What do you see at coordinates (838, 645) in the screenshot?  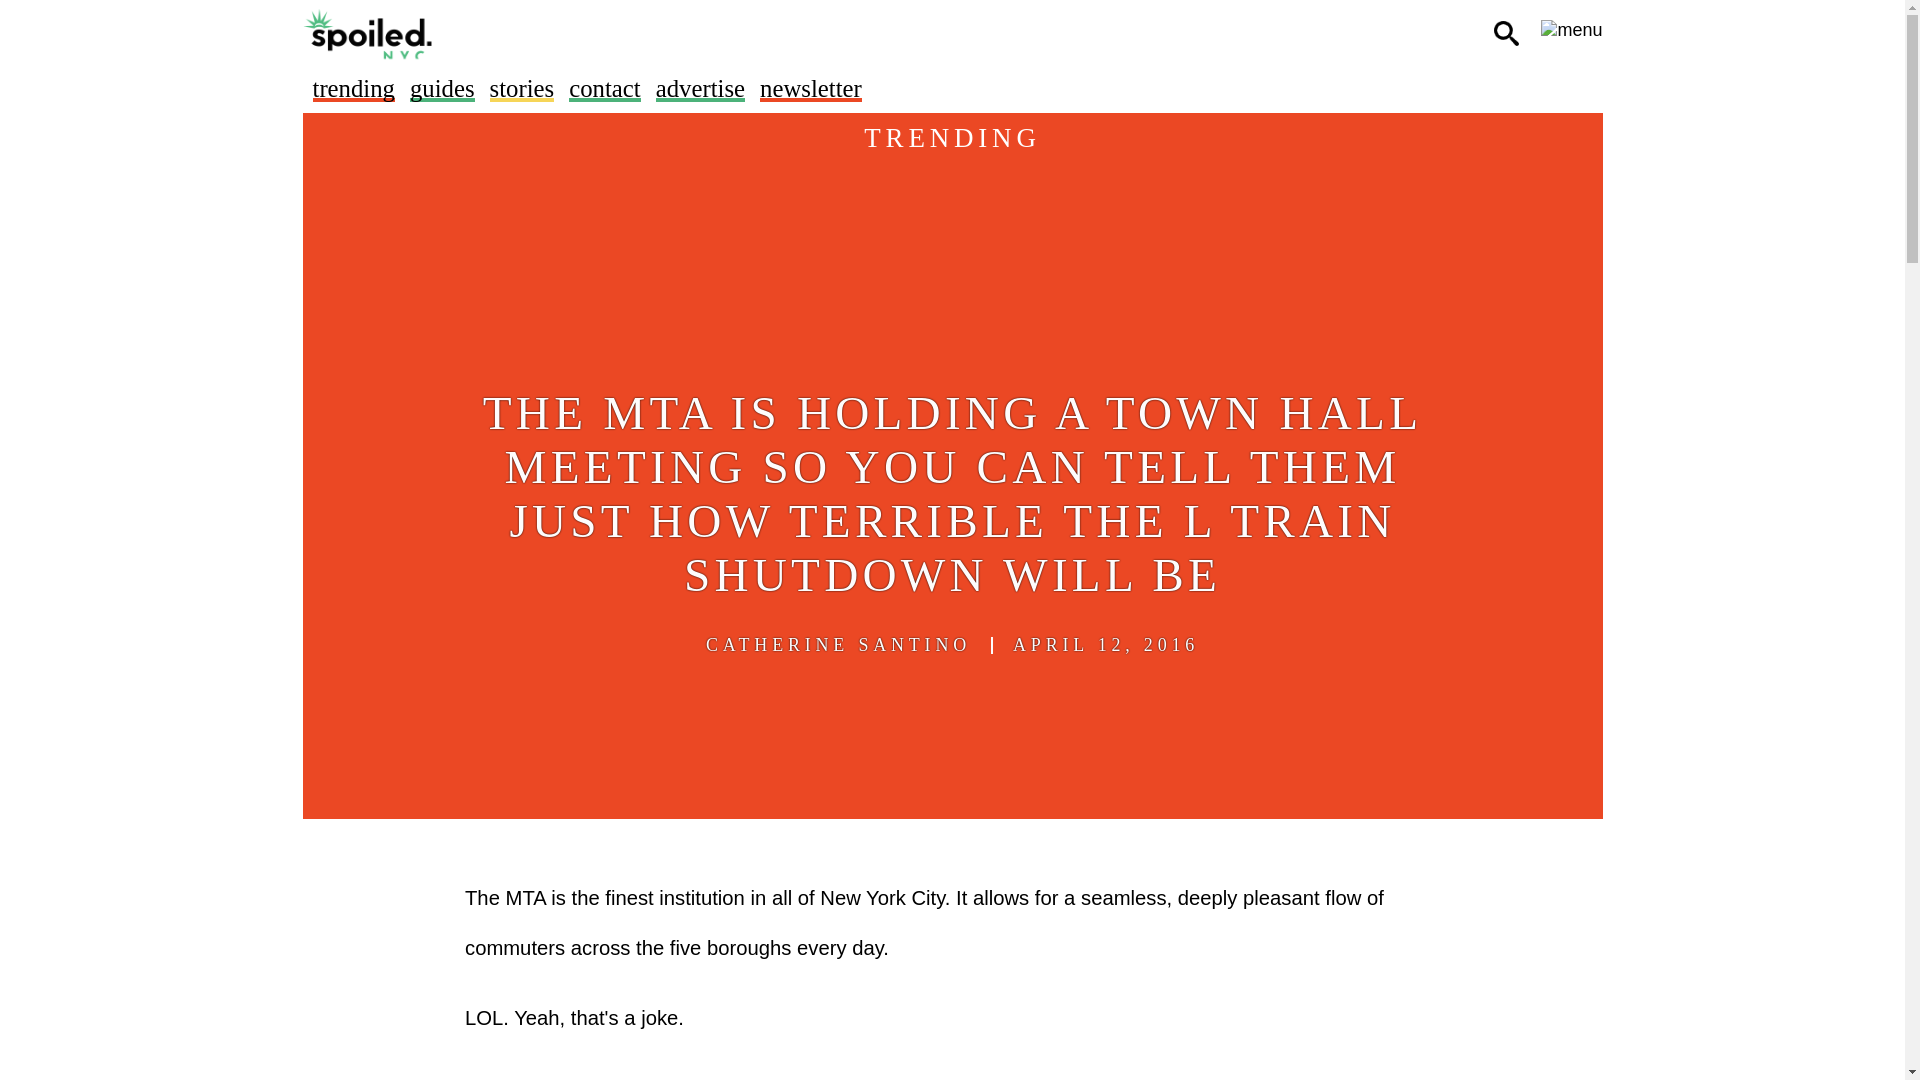 I see `CATHERINE SANTINO` at bounding box center [838, 645].